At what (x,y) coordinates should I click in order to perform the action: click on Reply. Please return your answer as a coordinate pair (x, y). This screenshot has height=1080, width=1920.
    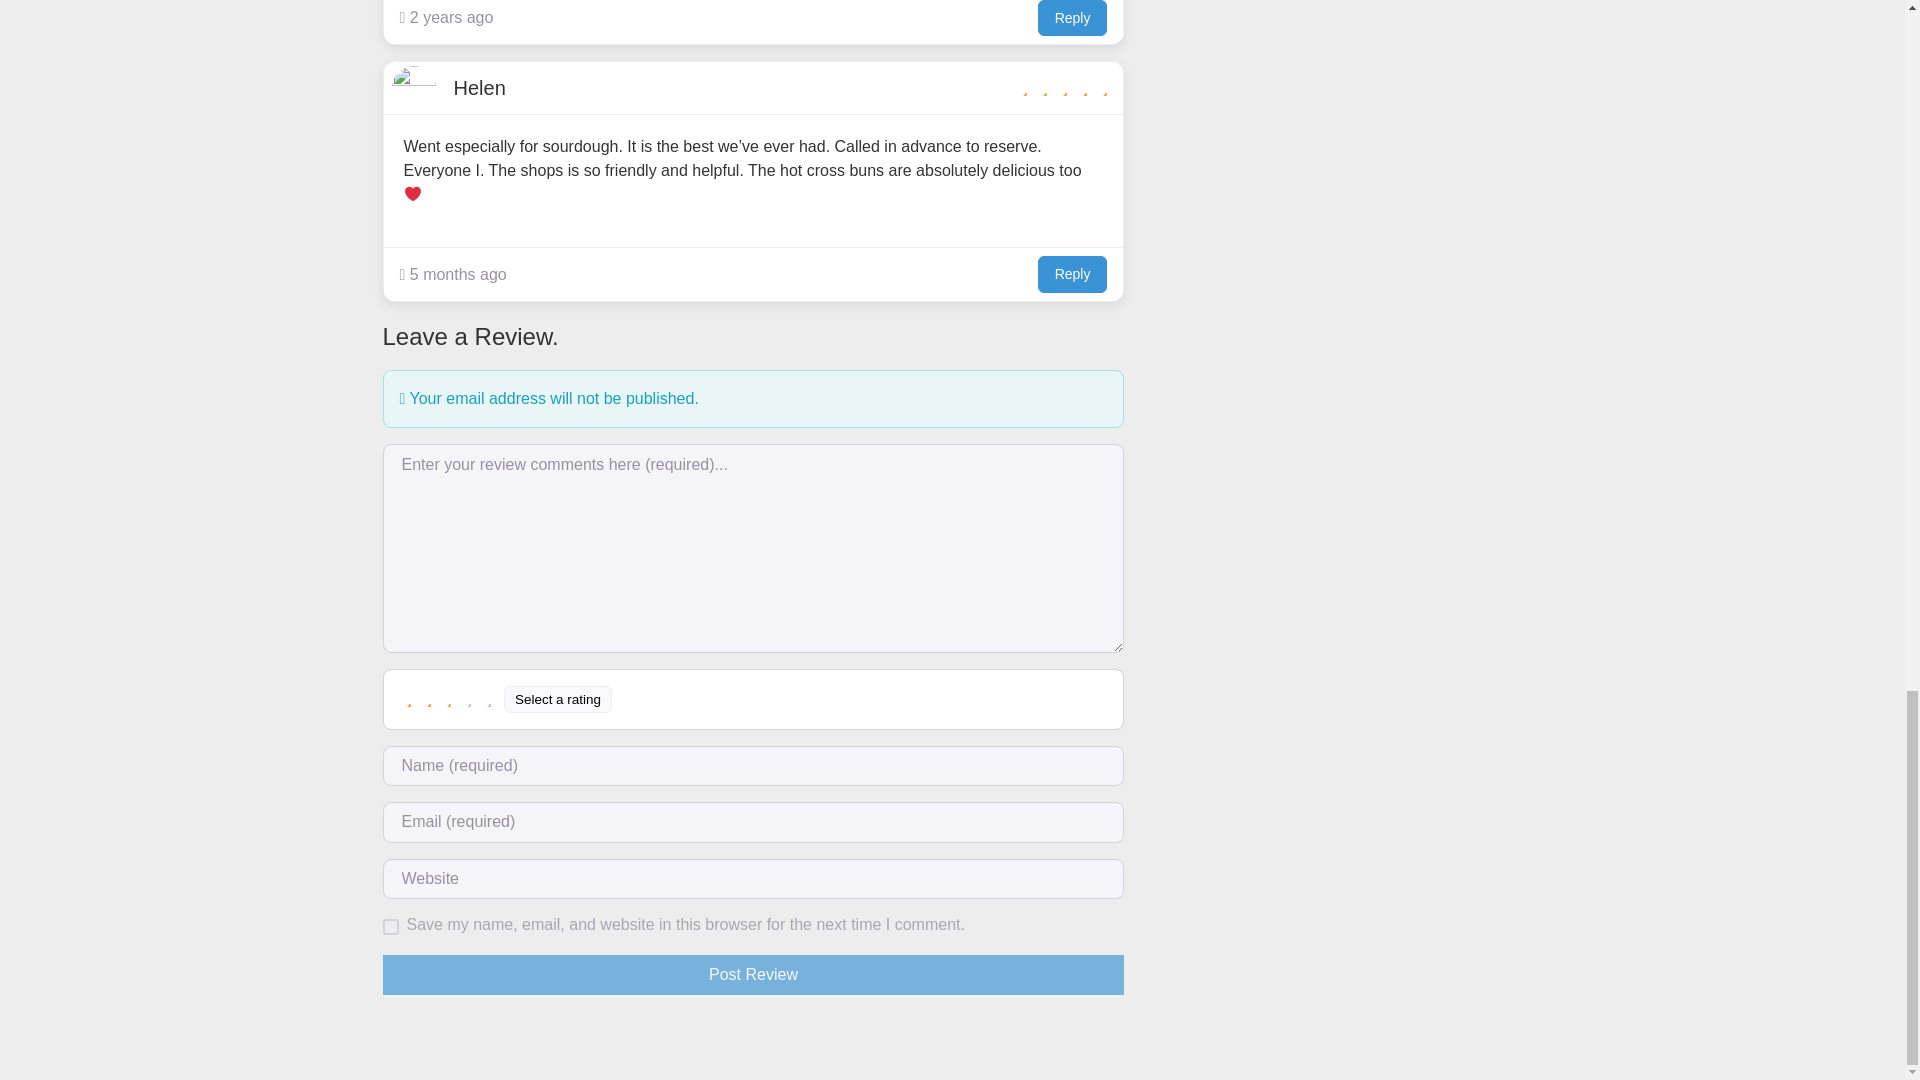
    Looking at the image, I should click on (1072, 18).